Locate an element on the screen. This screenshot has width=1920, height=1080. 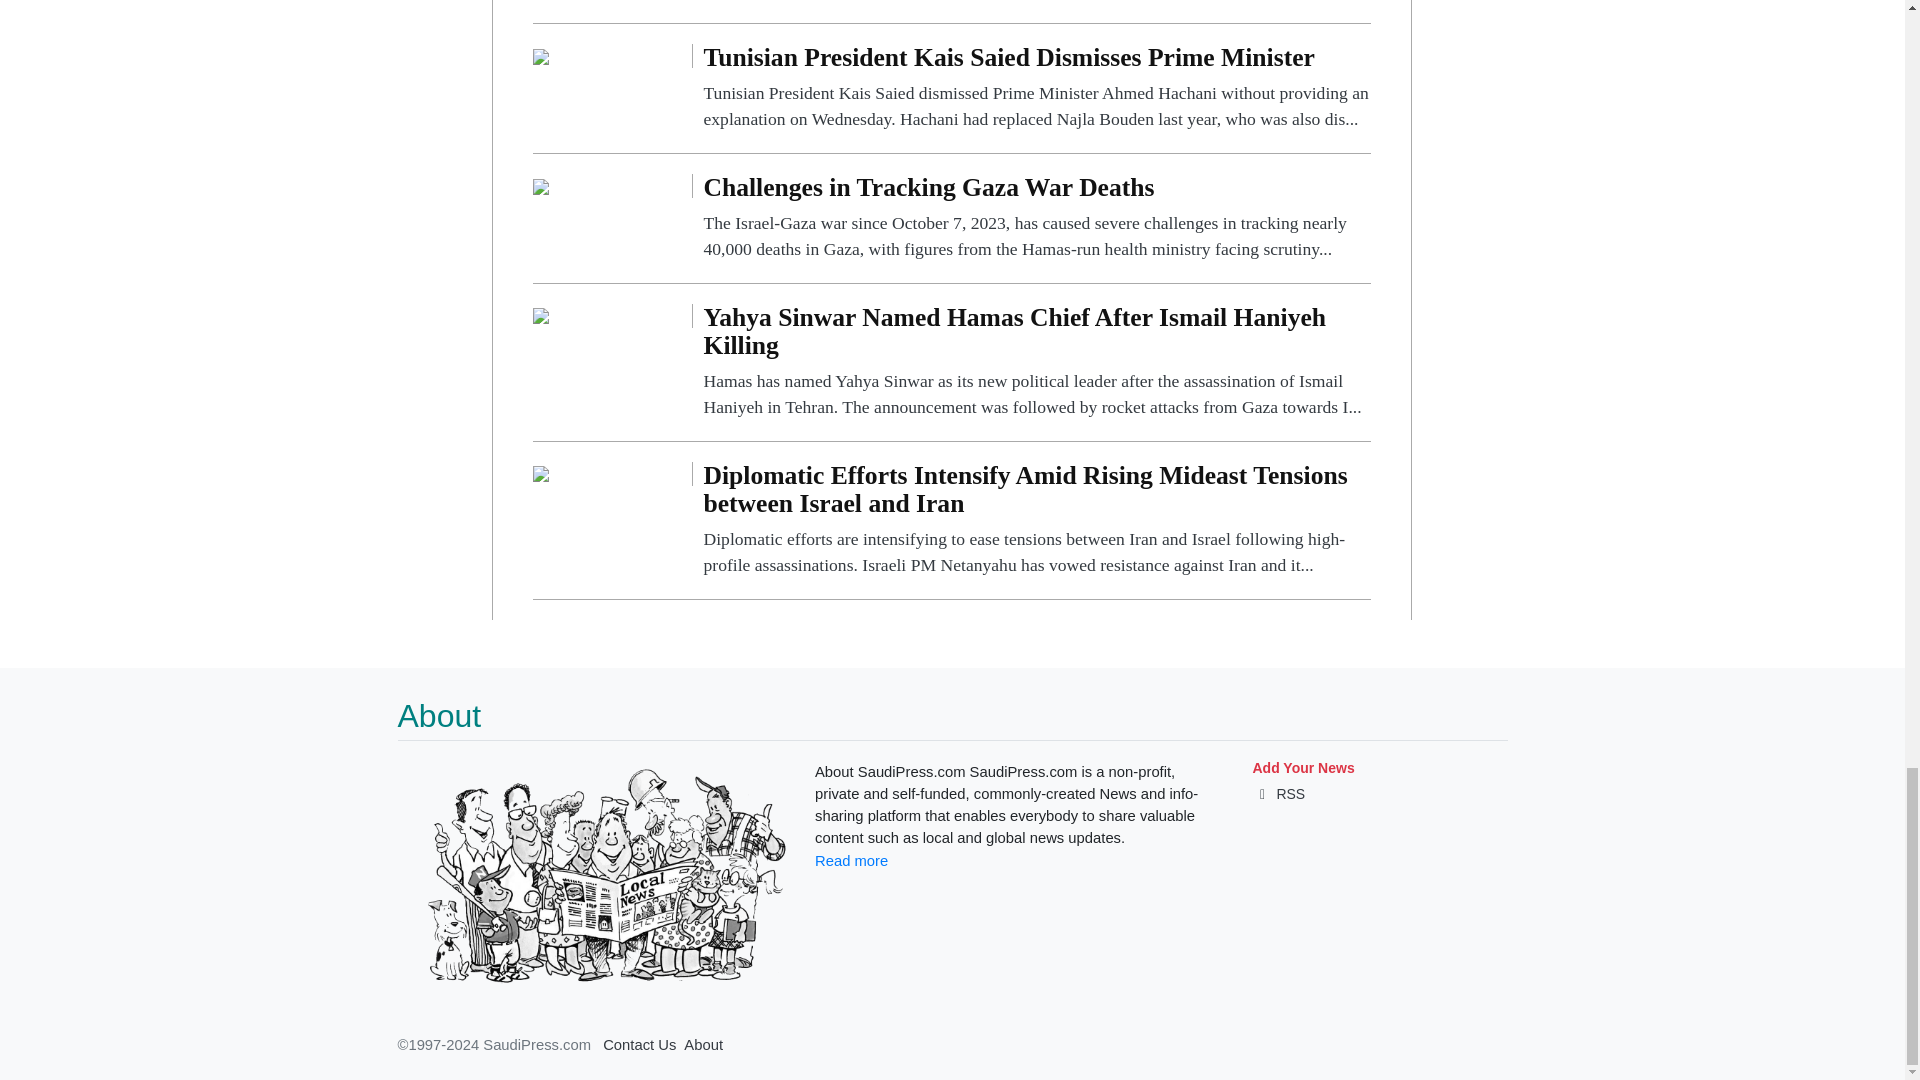
Challenges in Tracking Gaza War Deaths is located at coordinates (1036, 218).